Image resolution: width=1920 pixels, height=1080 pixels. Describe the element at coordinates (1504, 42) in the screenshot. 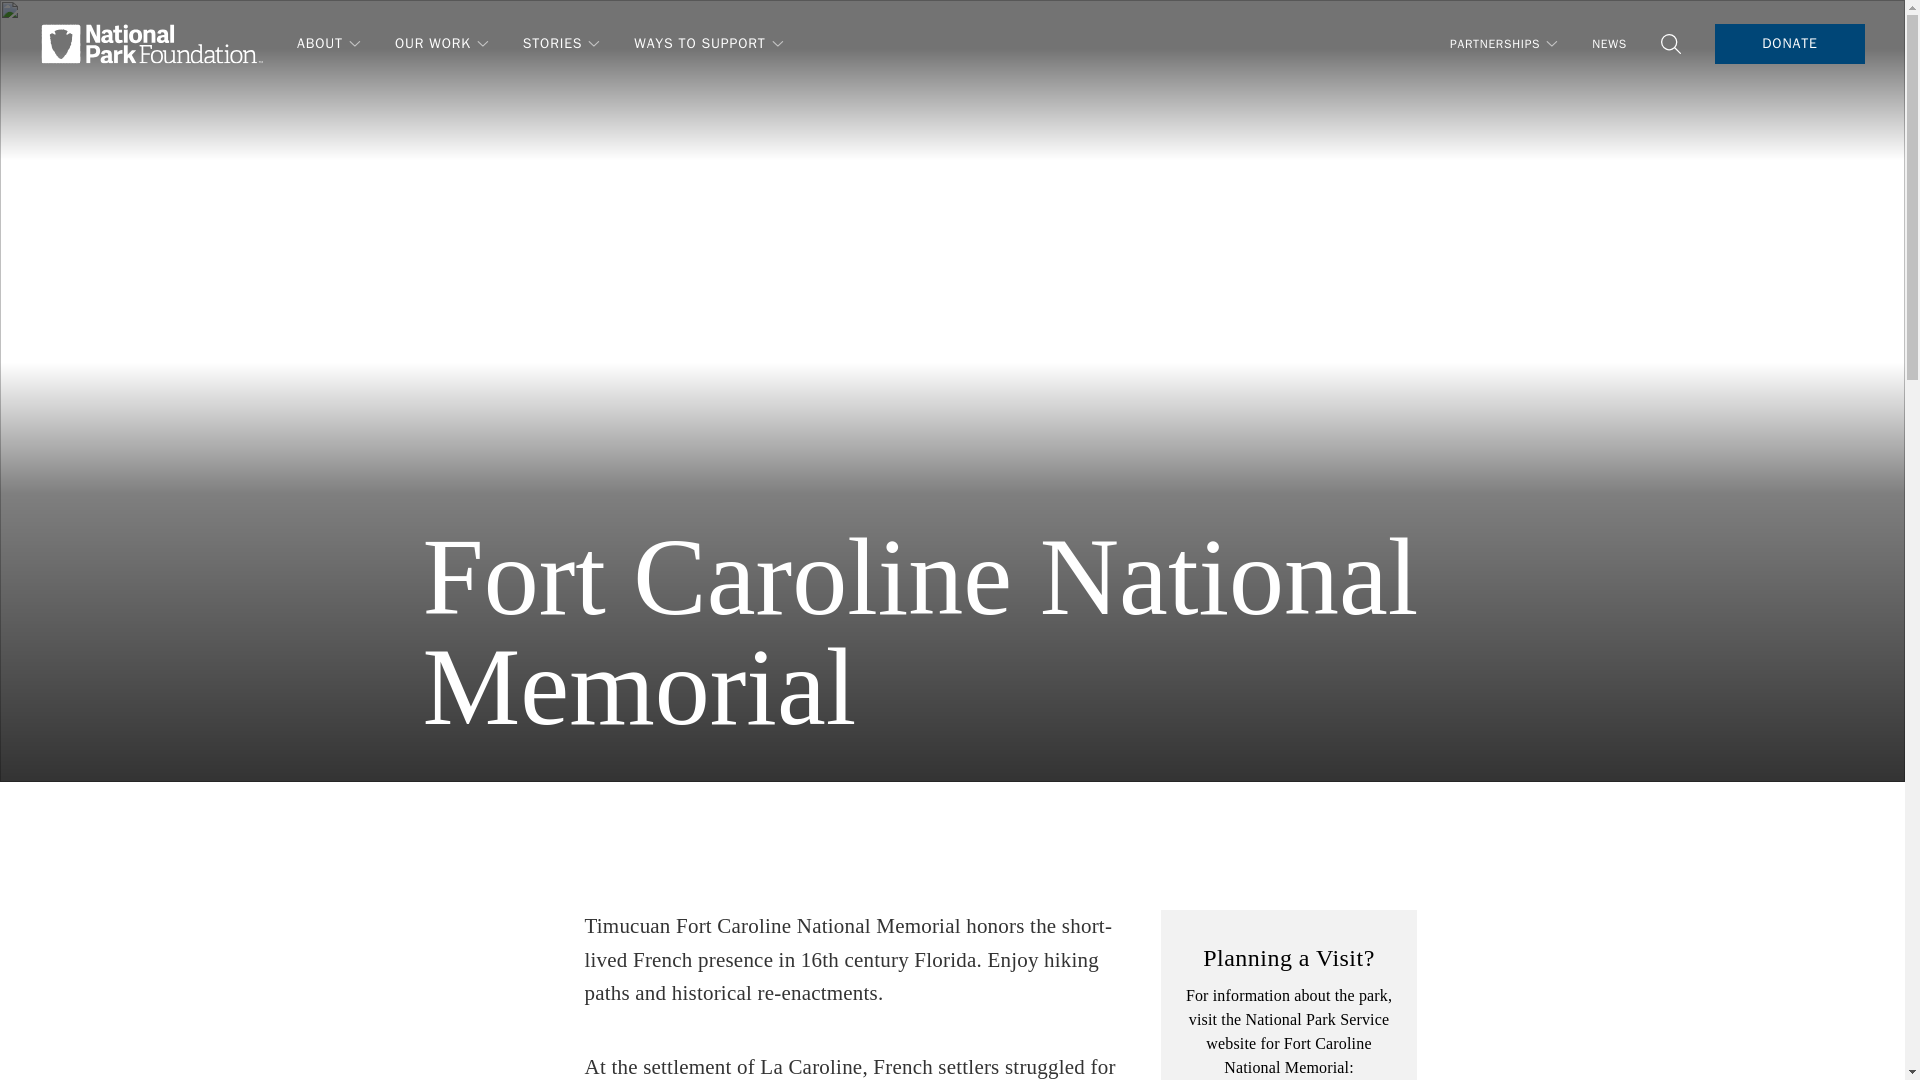

I see `PARTNERSHIPS` at that location.